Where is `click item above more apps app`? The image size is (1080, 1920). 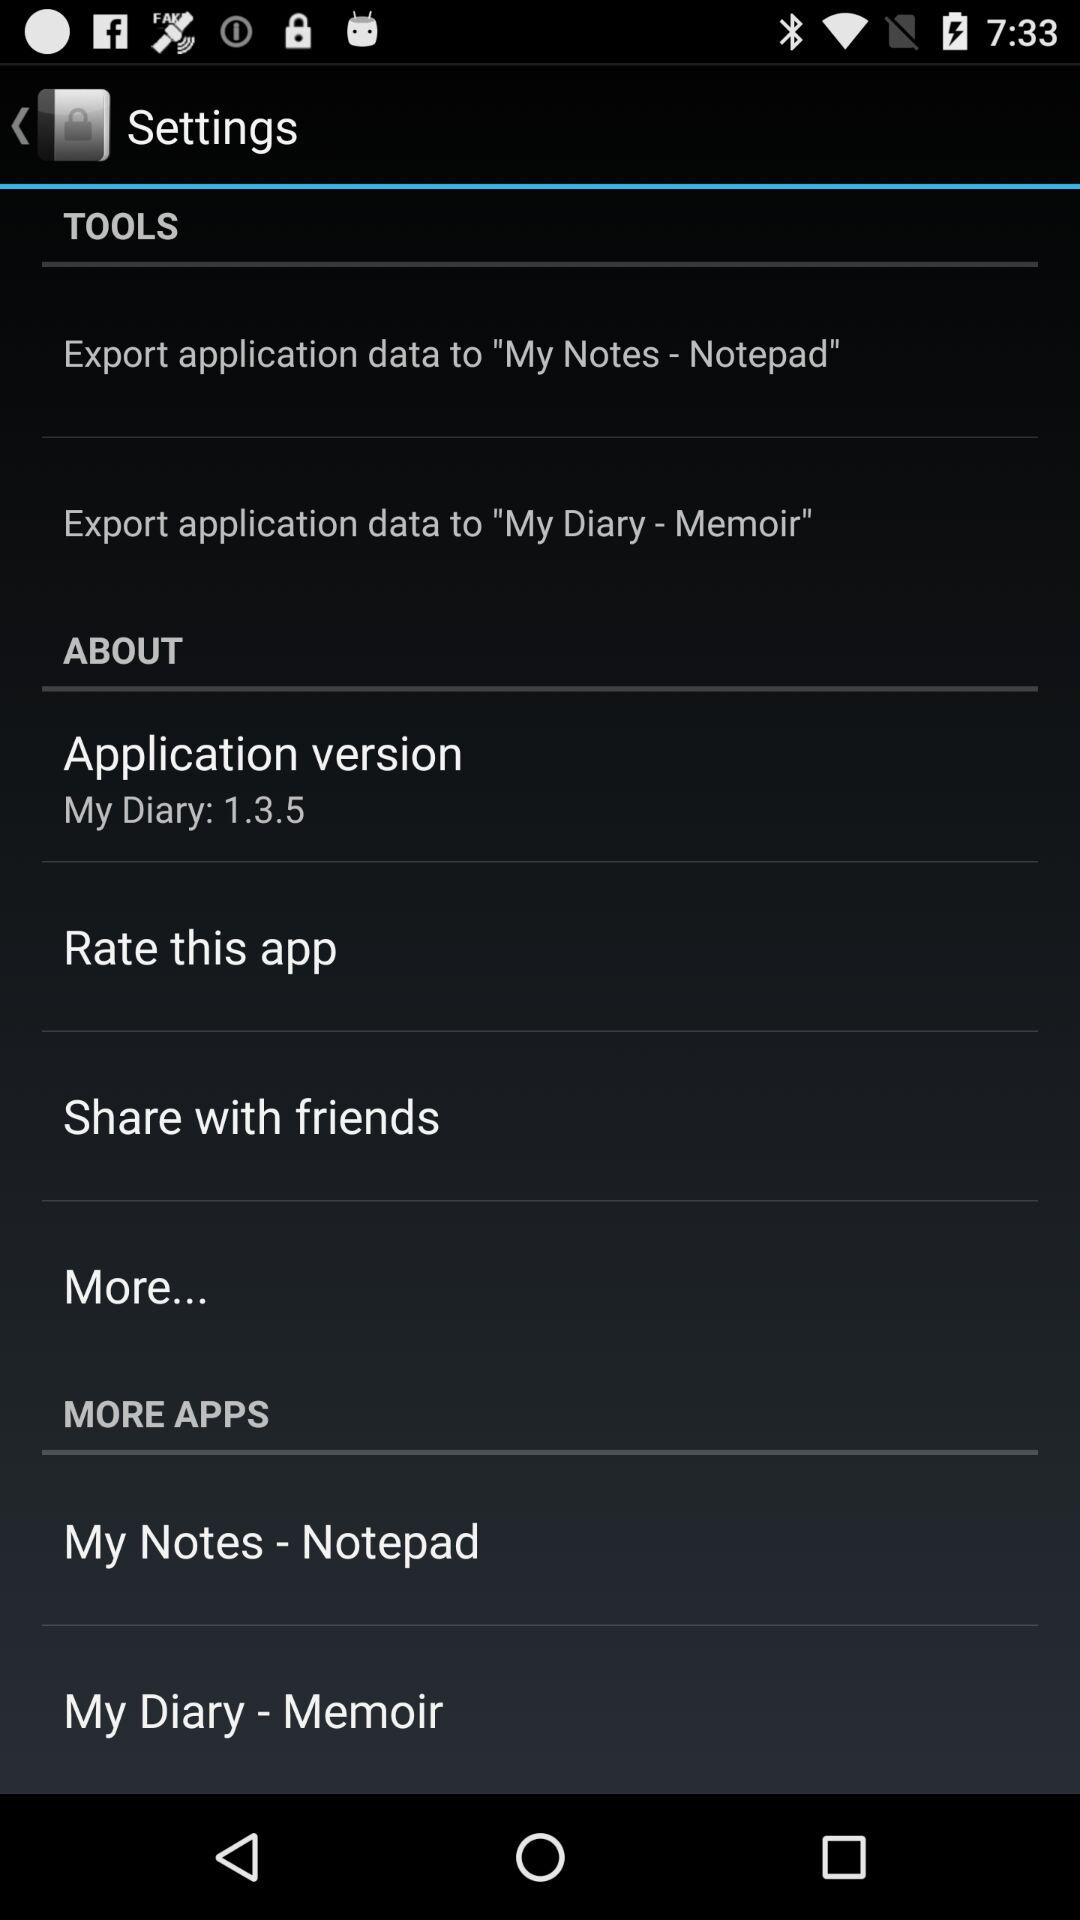
click item above more apps app is located at coordinates (136, 1285).